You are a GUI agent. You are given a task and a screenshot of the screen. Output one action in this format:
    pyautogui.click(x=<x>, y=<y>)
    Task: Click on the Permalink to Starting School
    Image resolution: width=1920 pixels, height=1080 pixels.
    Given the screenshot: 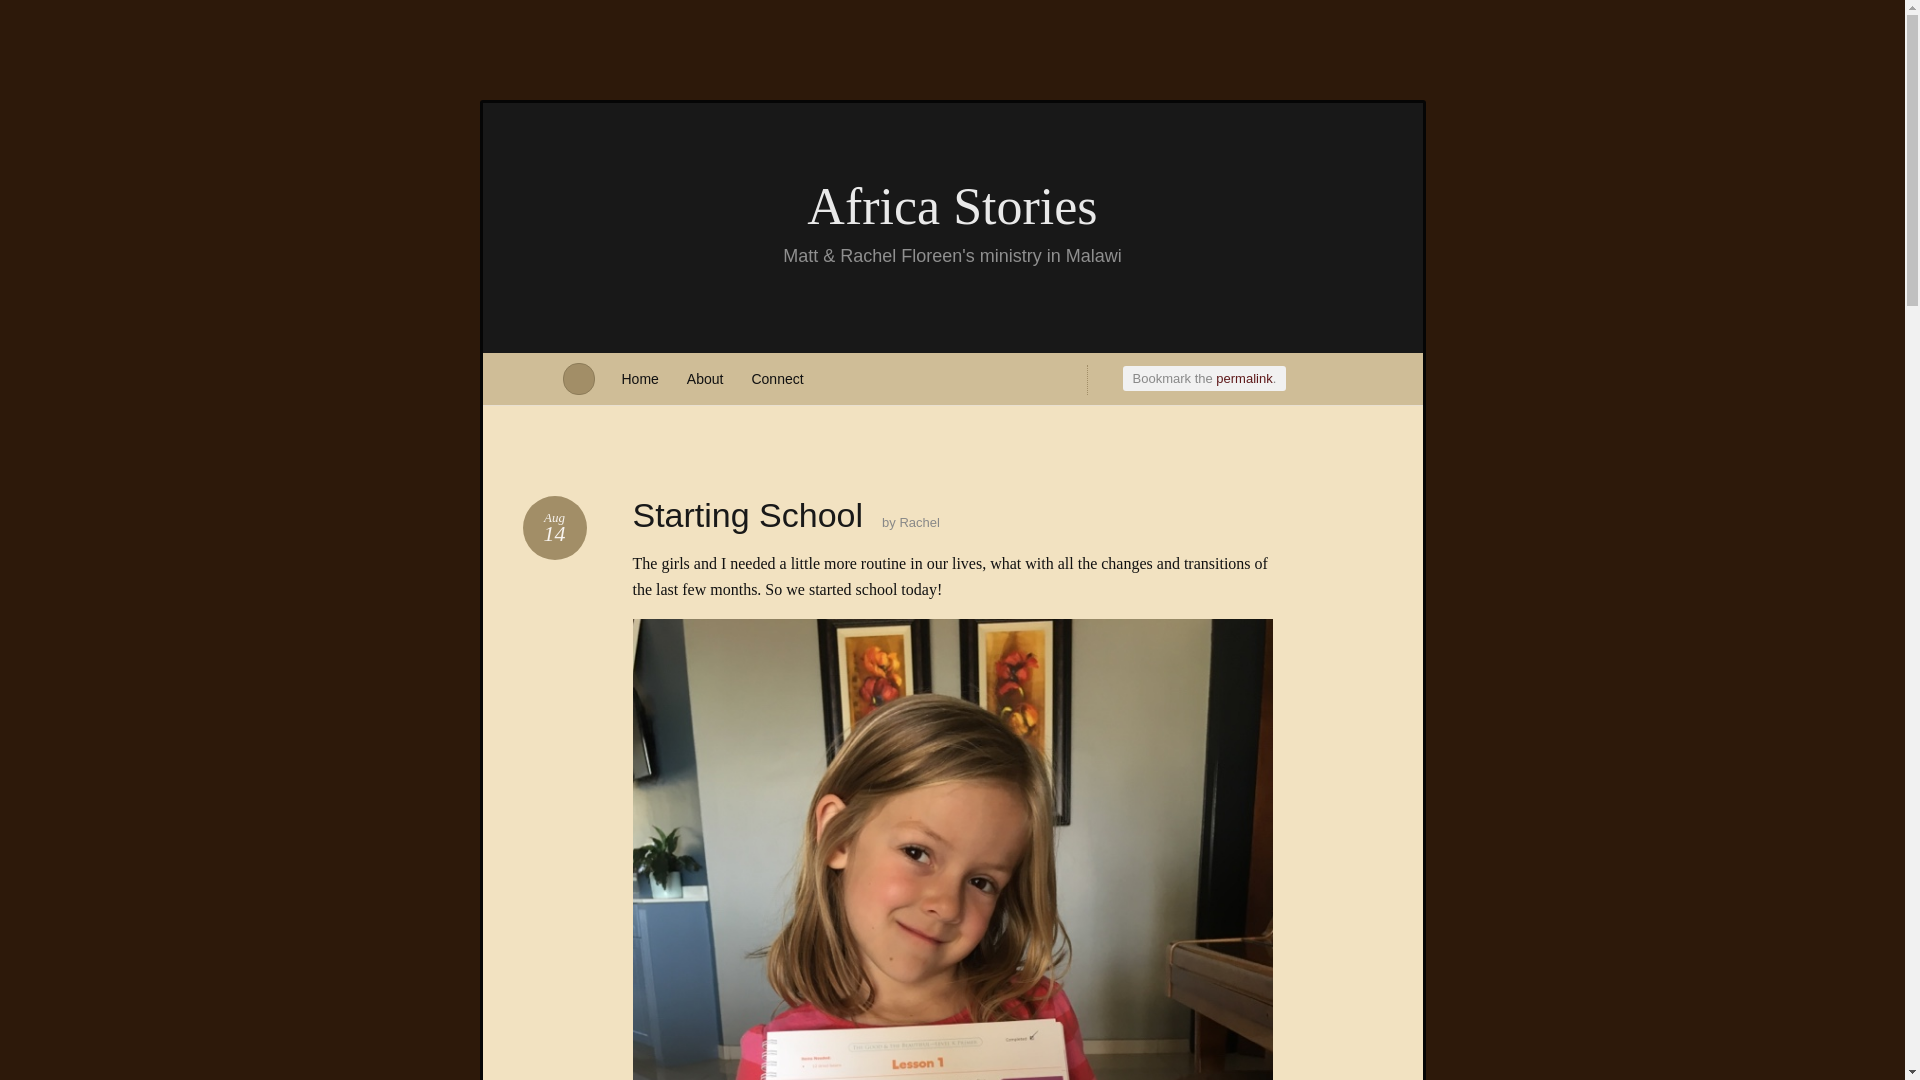 What is the action you would take?
    pyautogui.click(x=951, y=208)
    